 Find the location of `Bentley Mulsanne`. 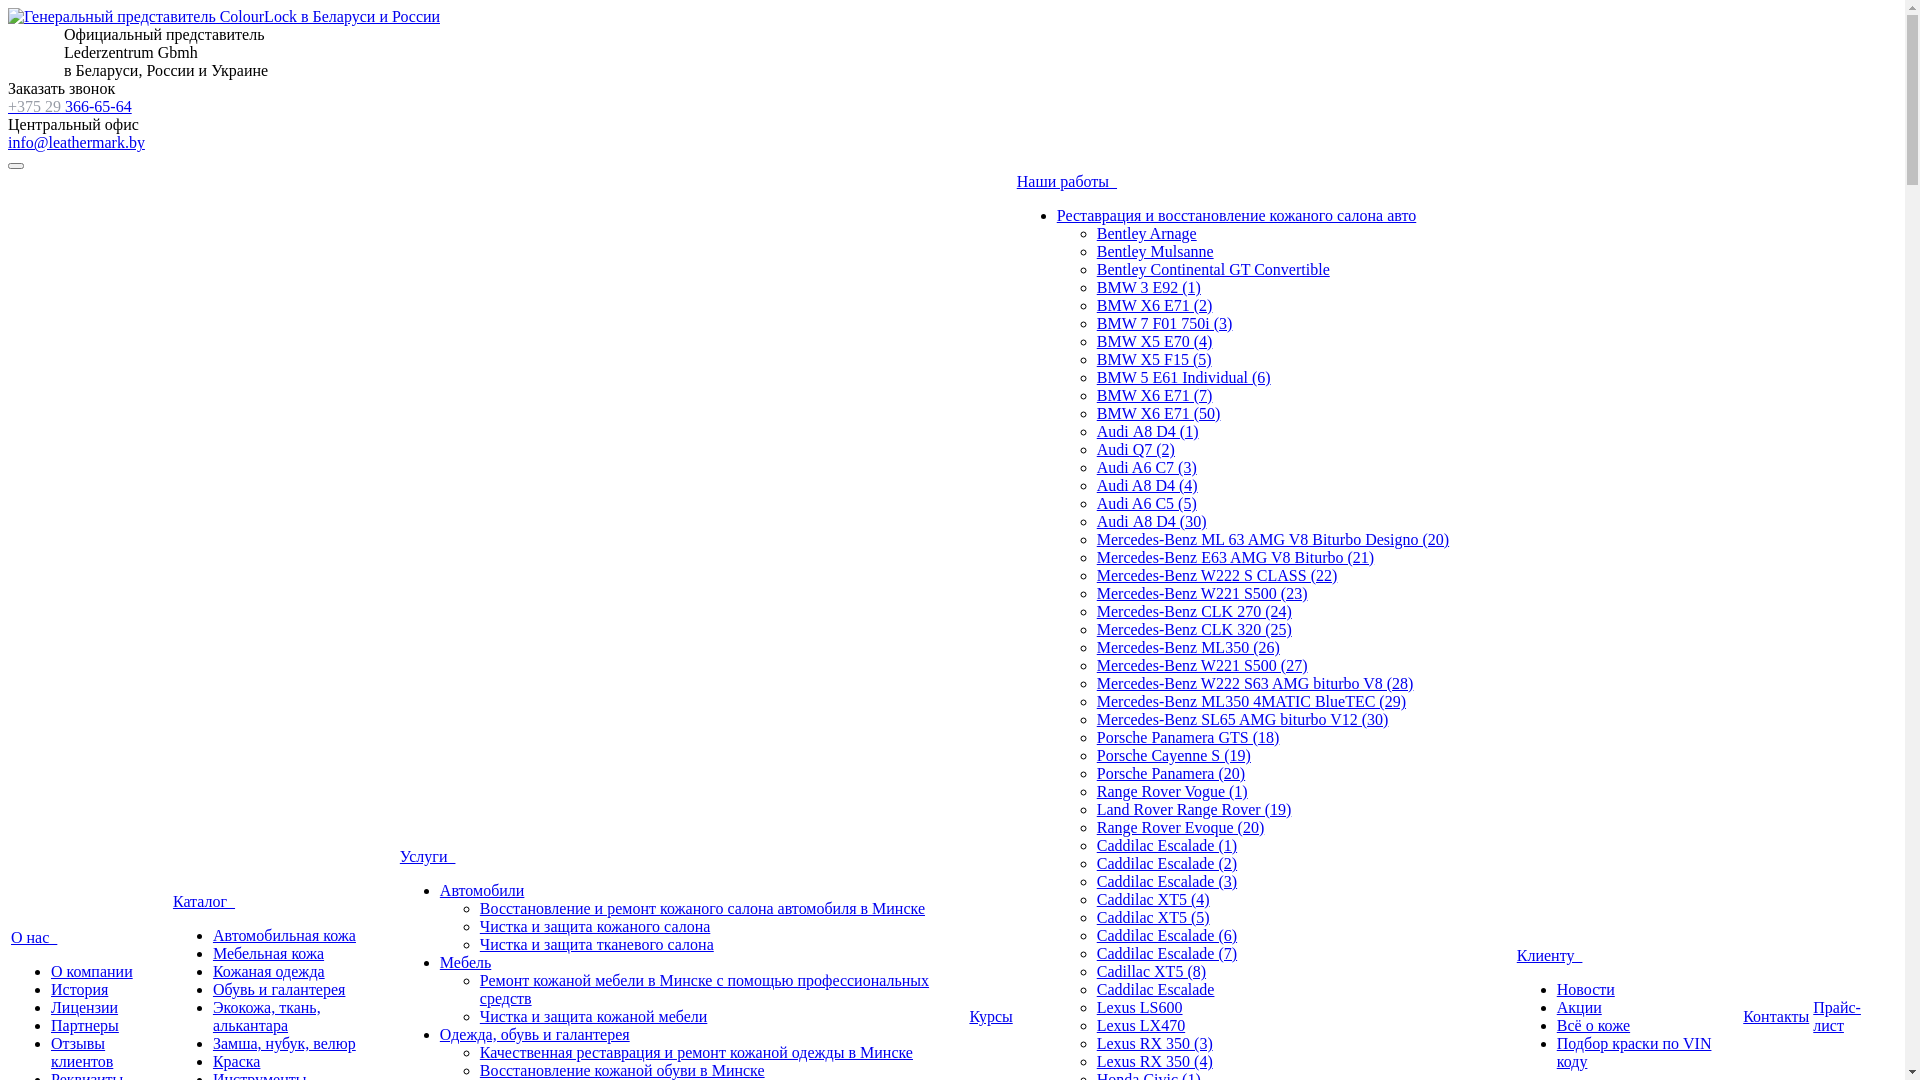

Bentley Mulsanne is located at coordinates (1156, 252).